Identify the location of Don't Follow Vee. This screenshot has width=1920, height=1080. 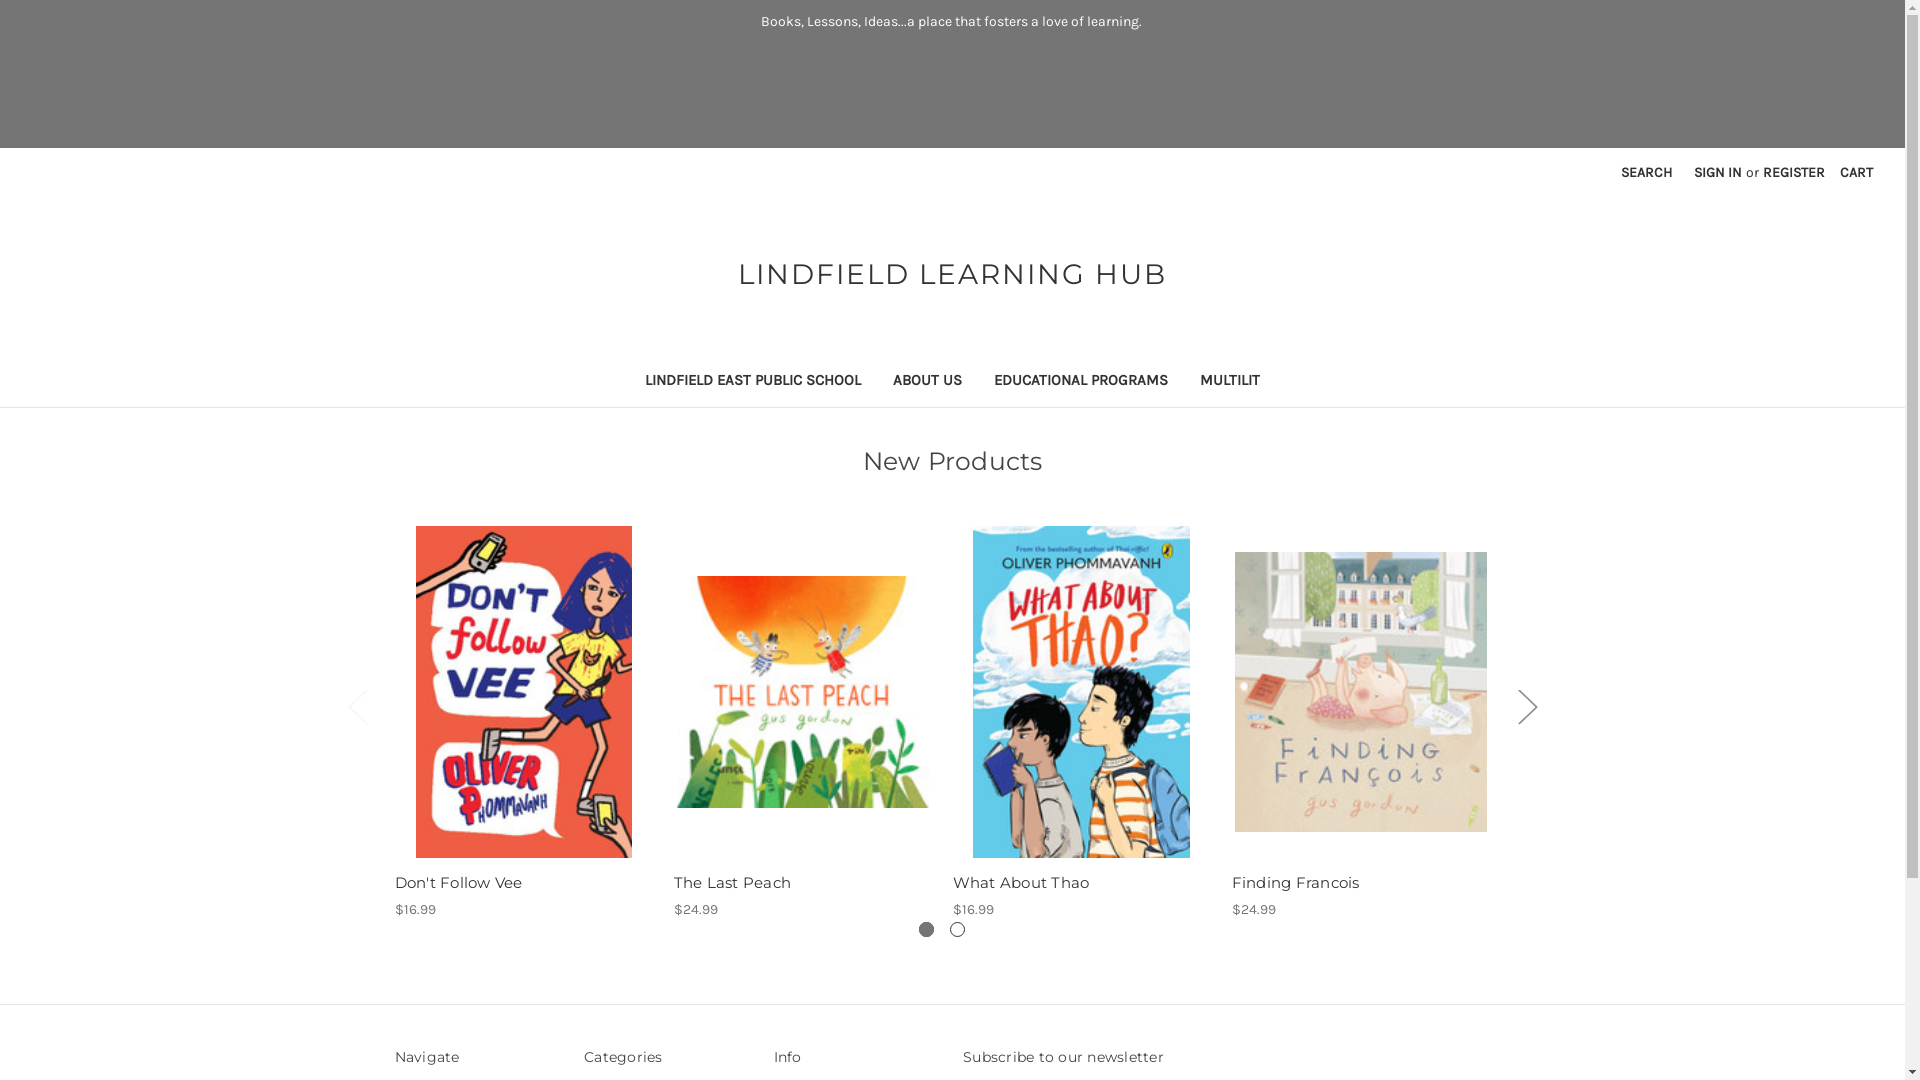
(523, 884).